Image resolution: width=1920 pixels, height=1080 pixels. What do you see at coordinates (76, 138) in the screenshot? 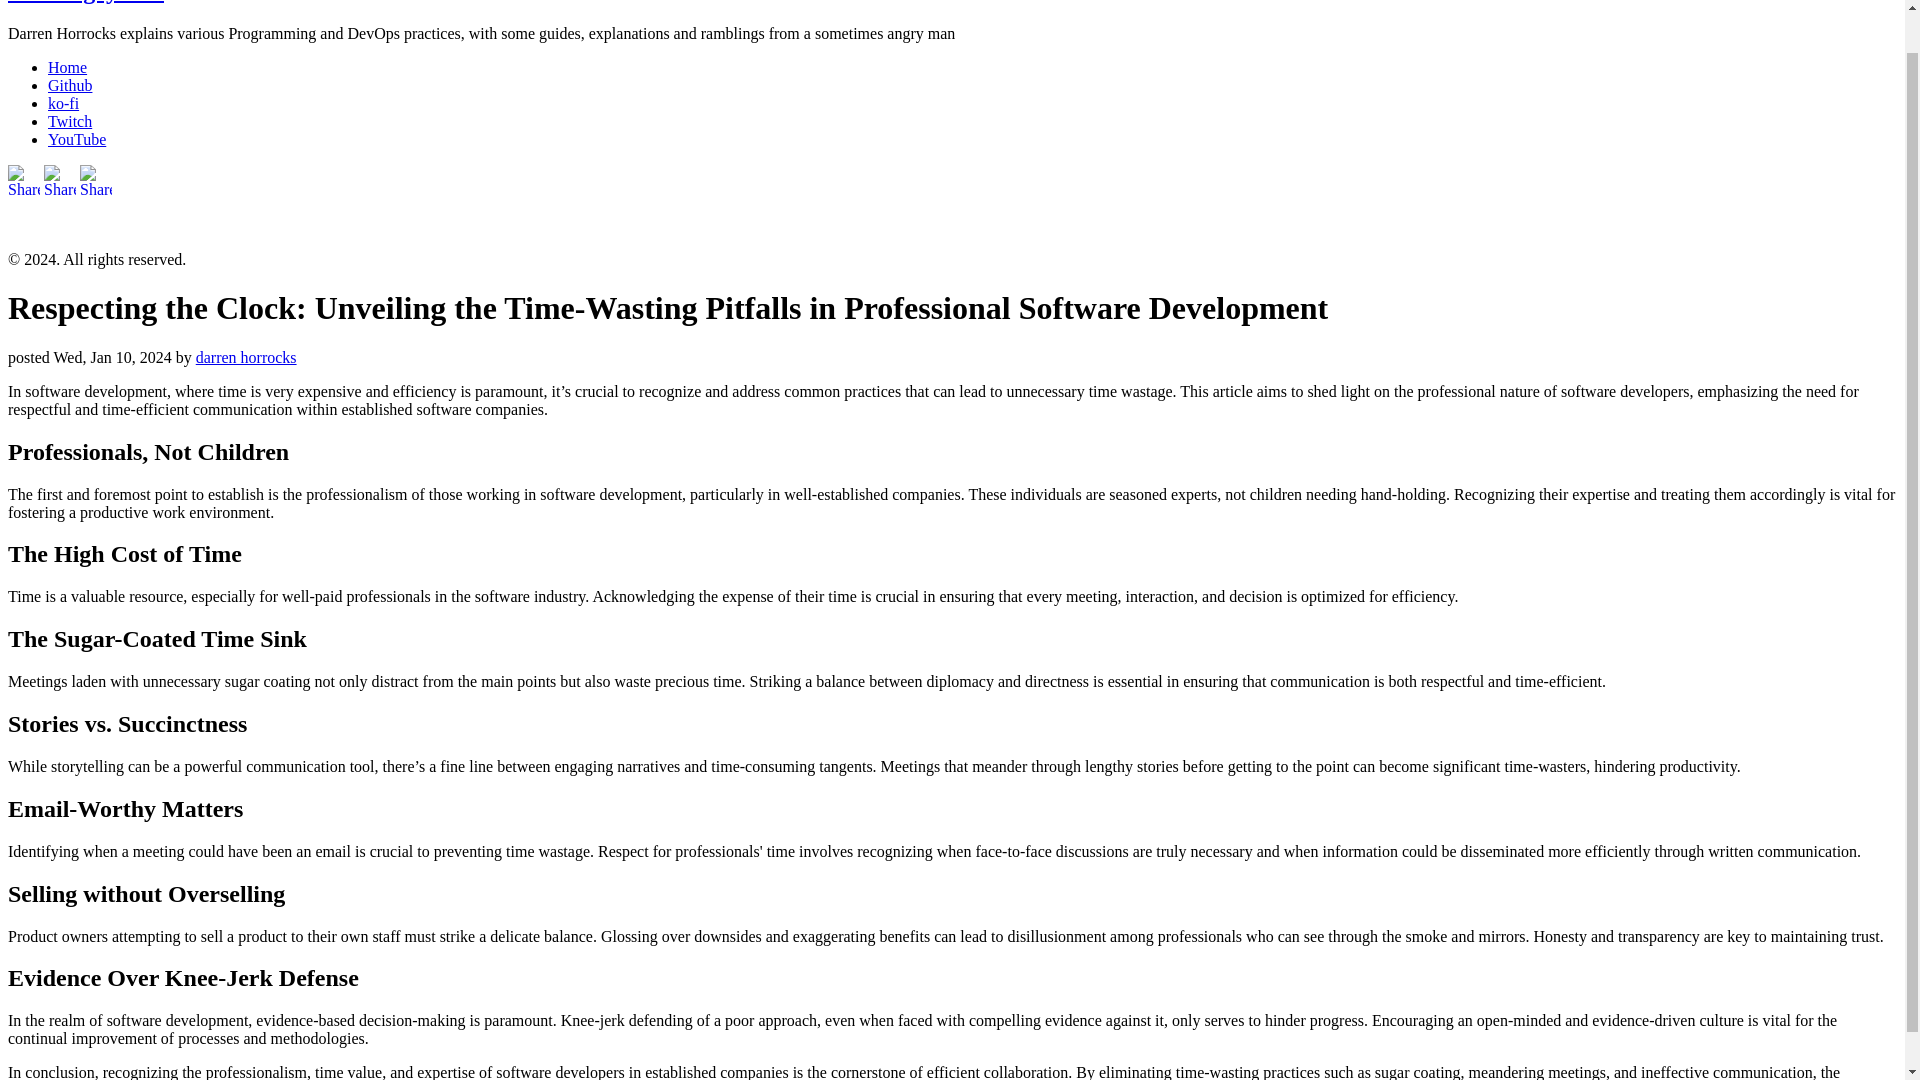
I see `YouTube` at bounding box center [76, 138].